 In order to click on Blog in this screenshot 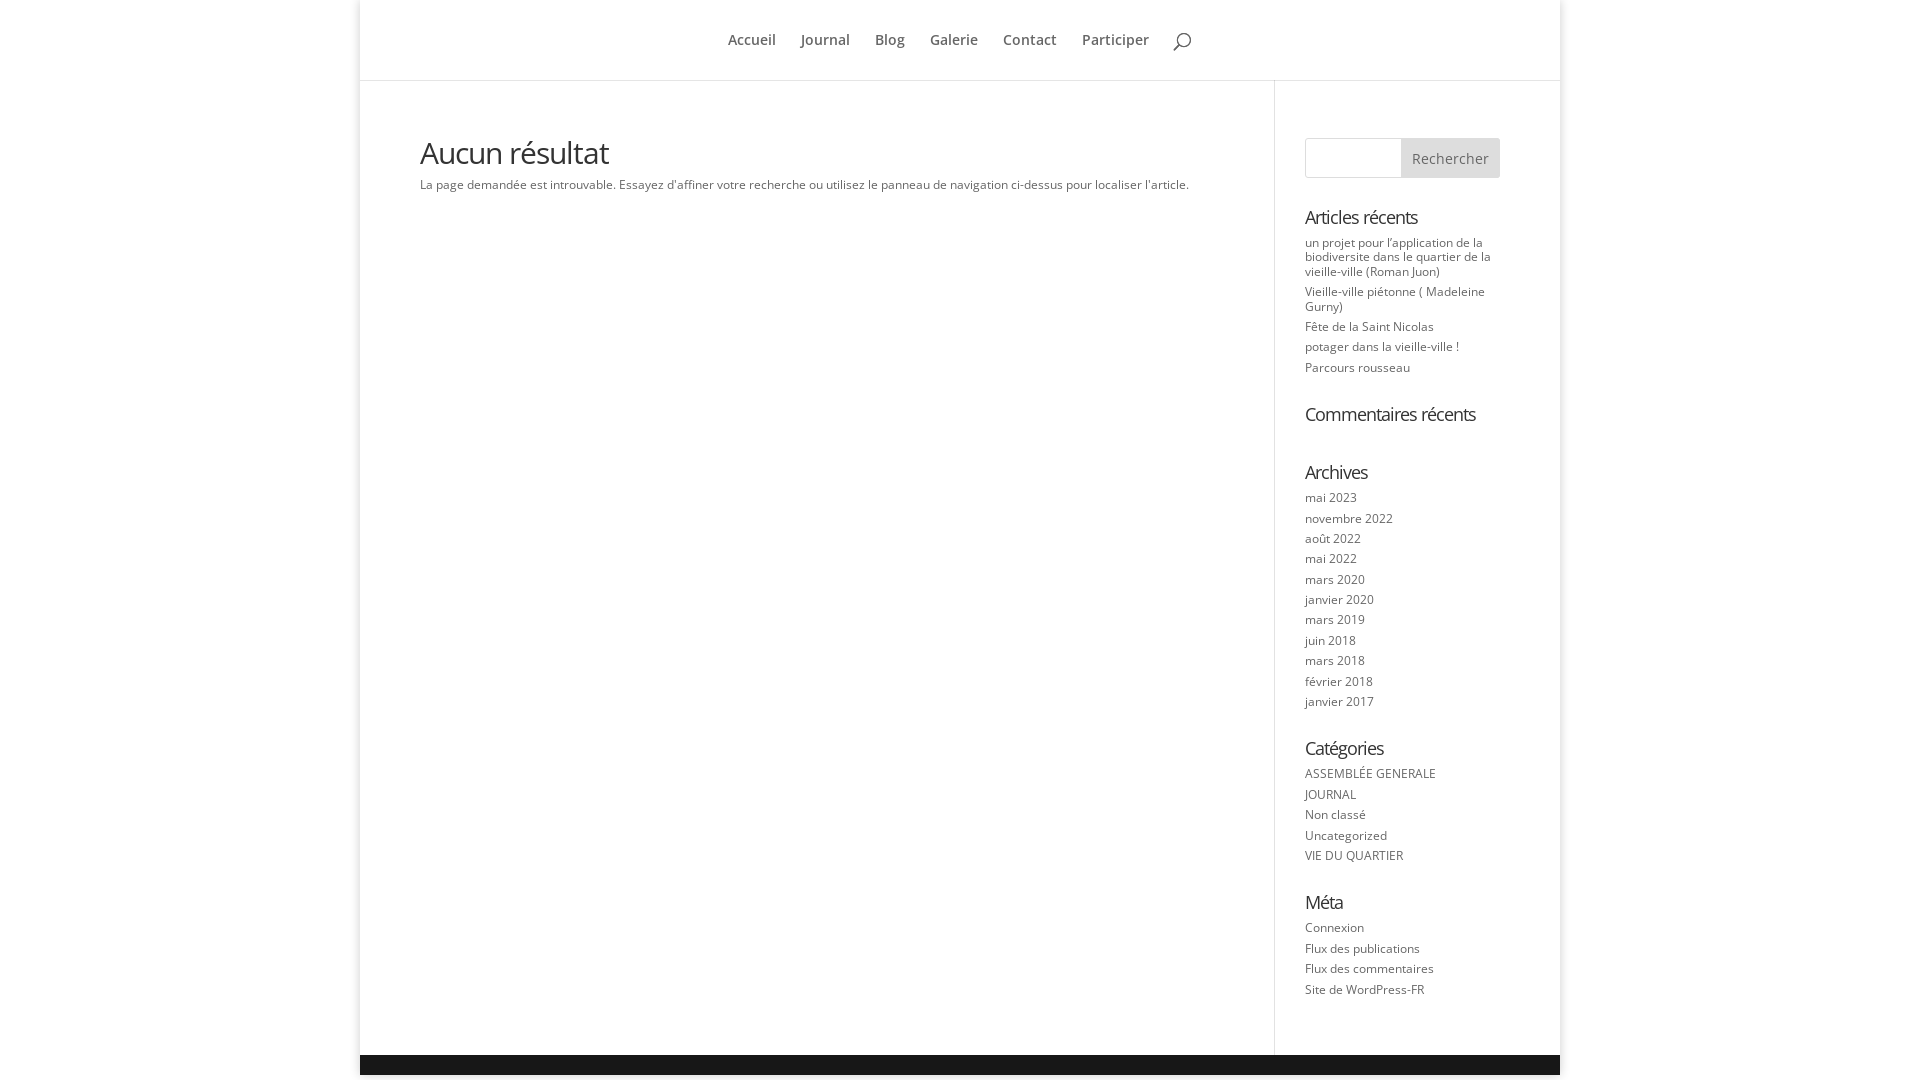, I will do `click(890, 56)`.